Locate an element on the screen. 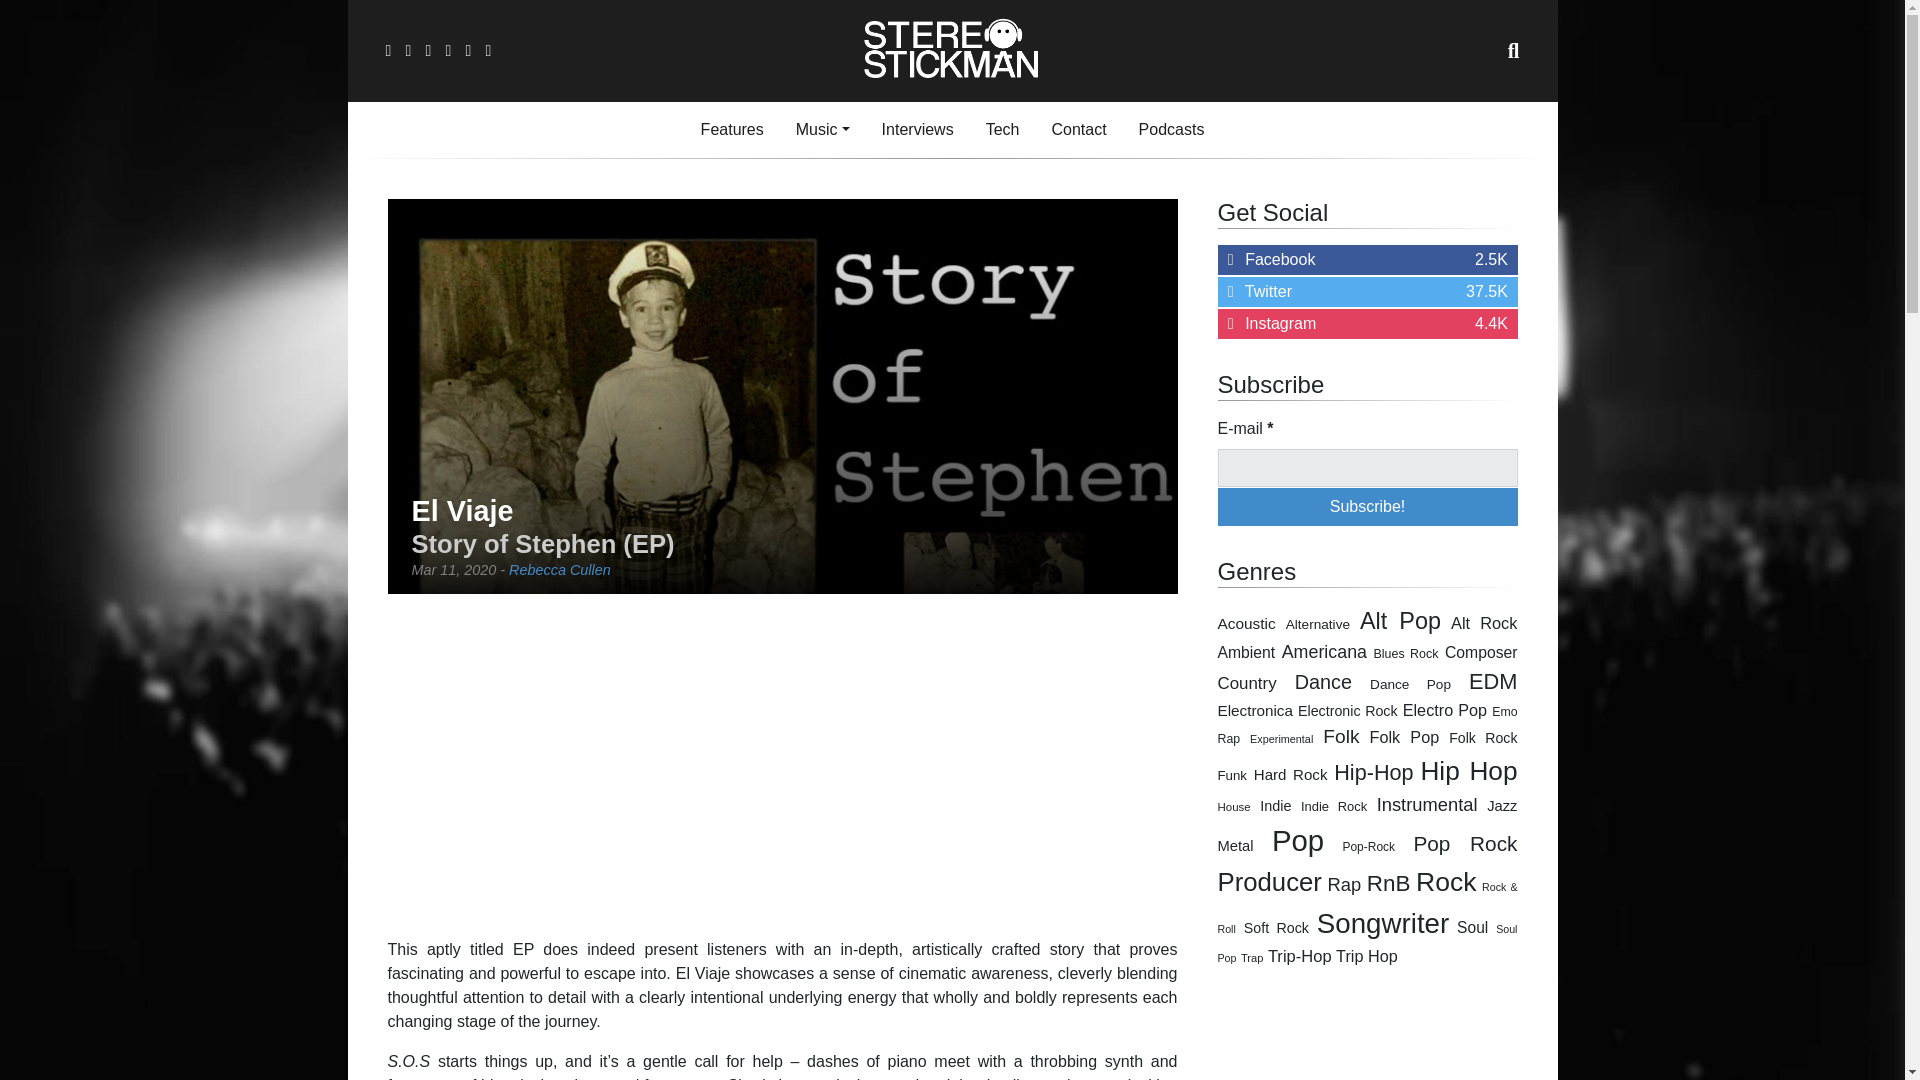 This screenshot has height=1080, width=1920. Features is located at coordinates (1246, 622).